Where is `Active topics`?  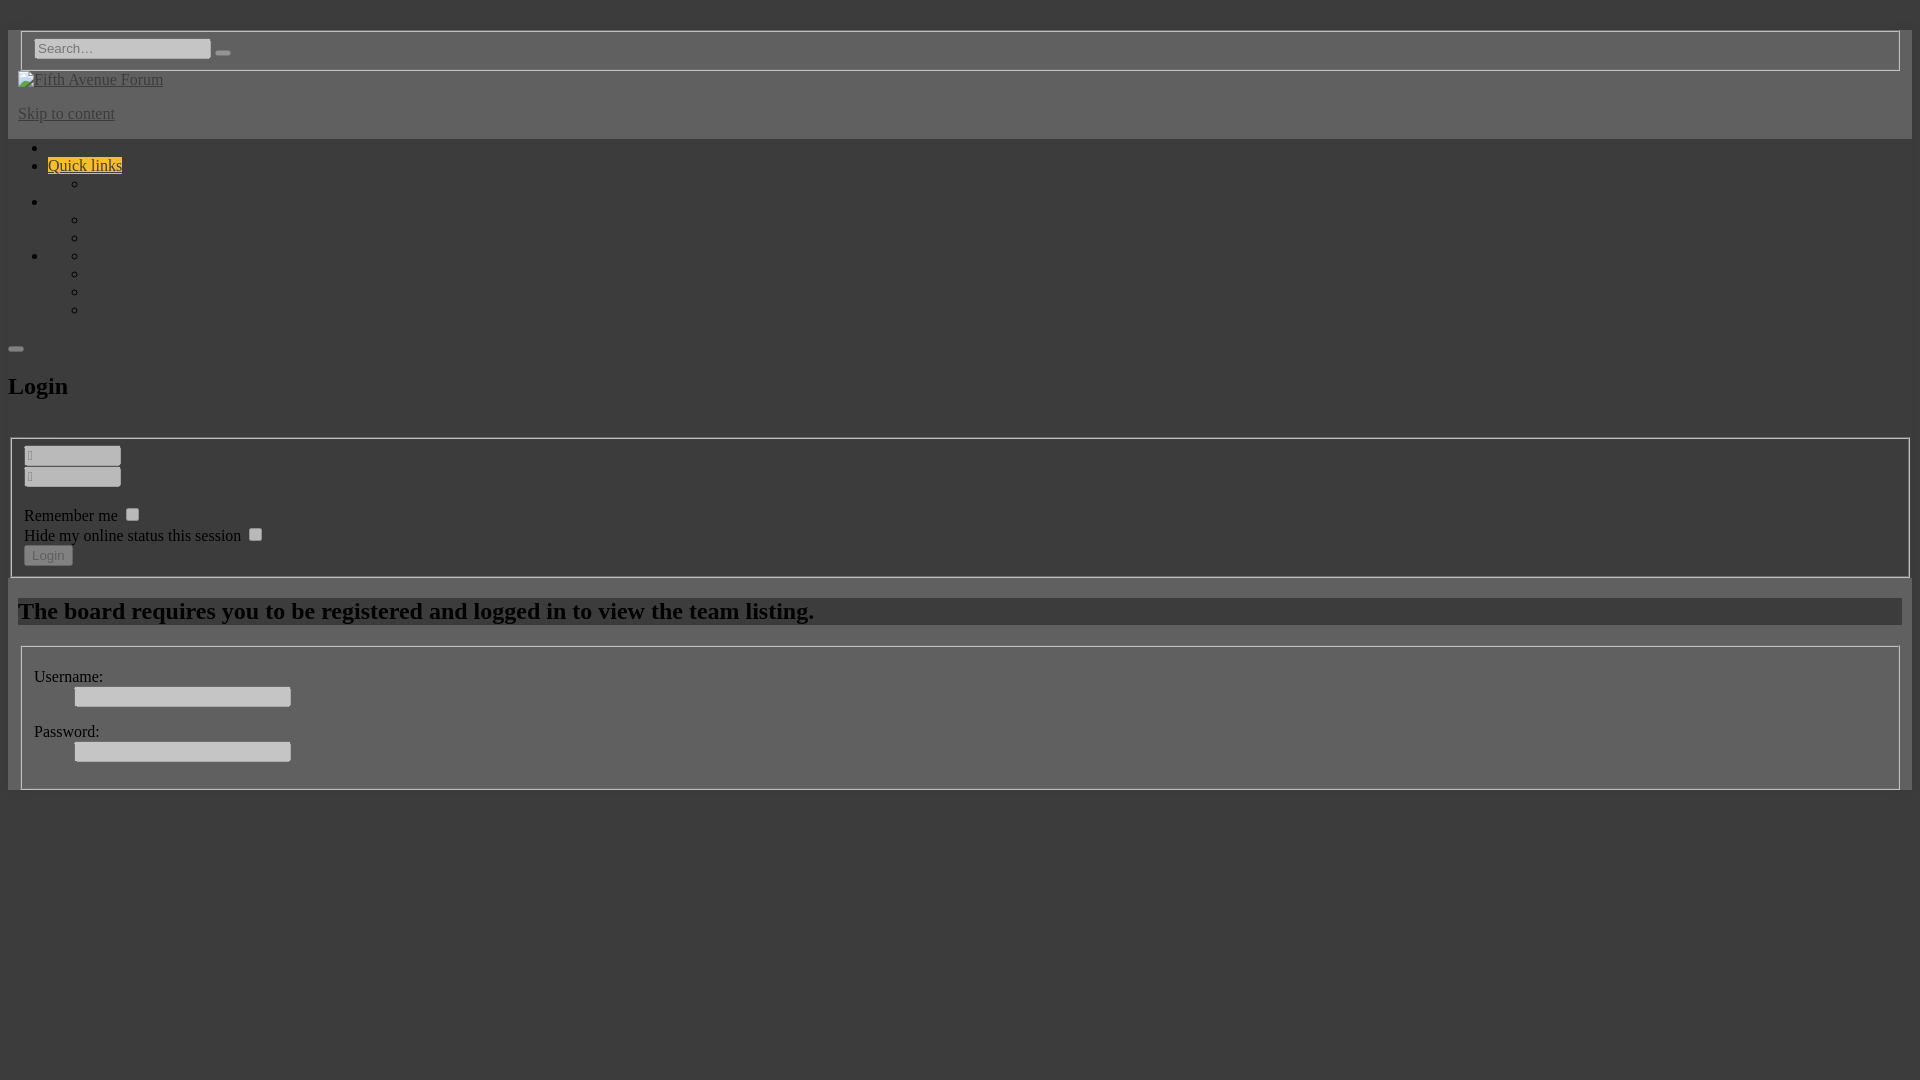
Active topics is located at coordinates (130, 237).